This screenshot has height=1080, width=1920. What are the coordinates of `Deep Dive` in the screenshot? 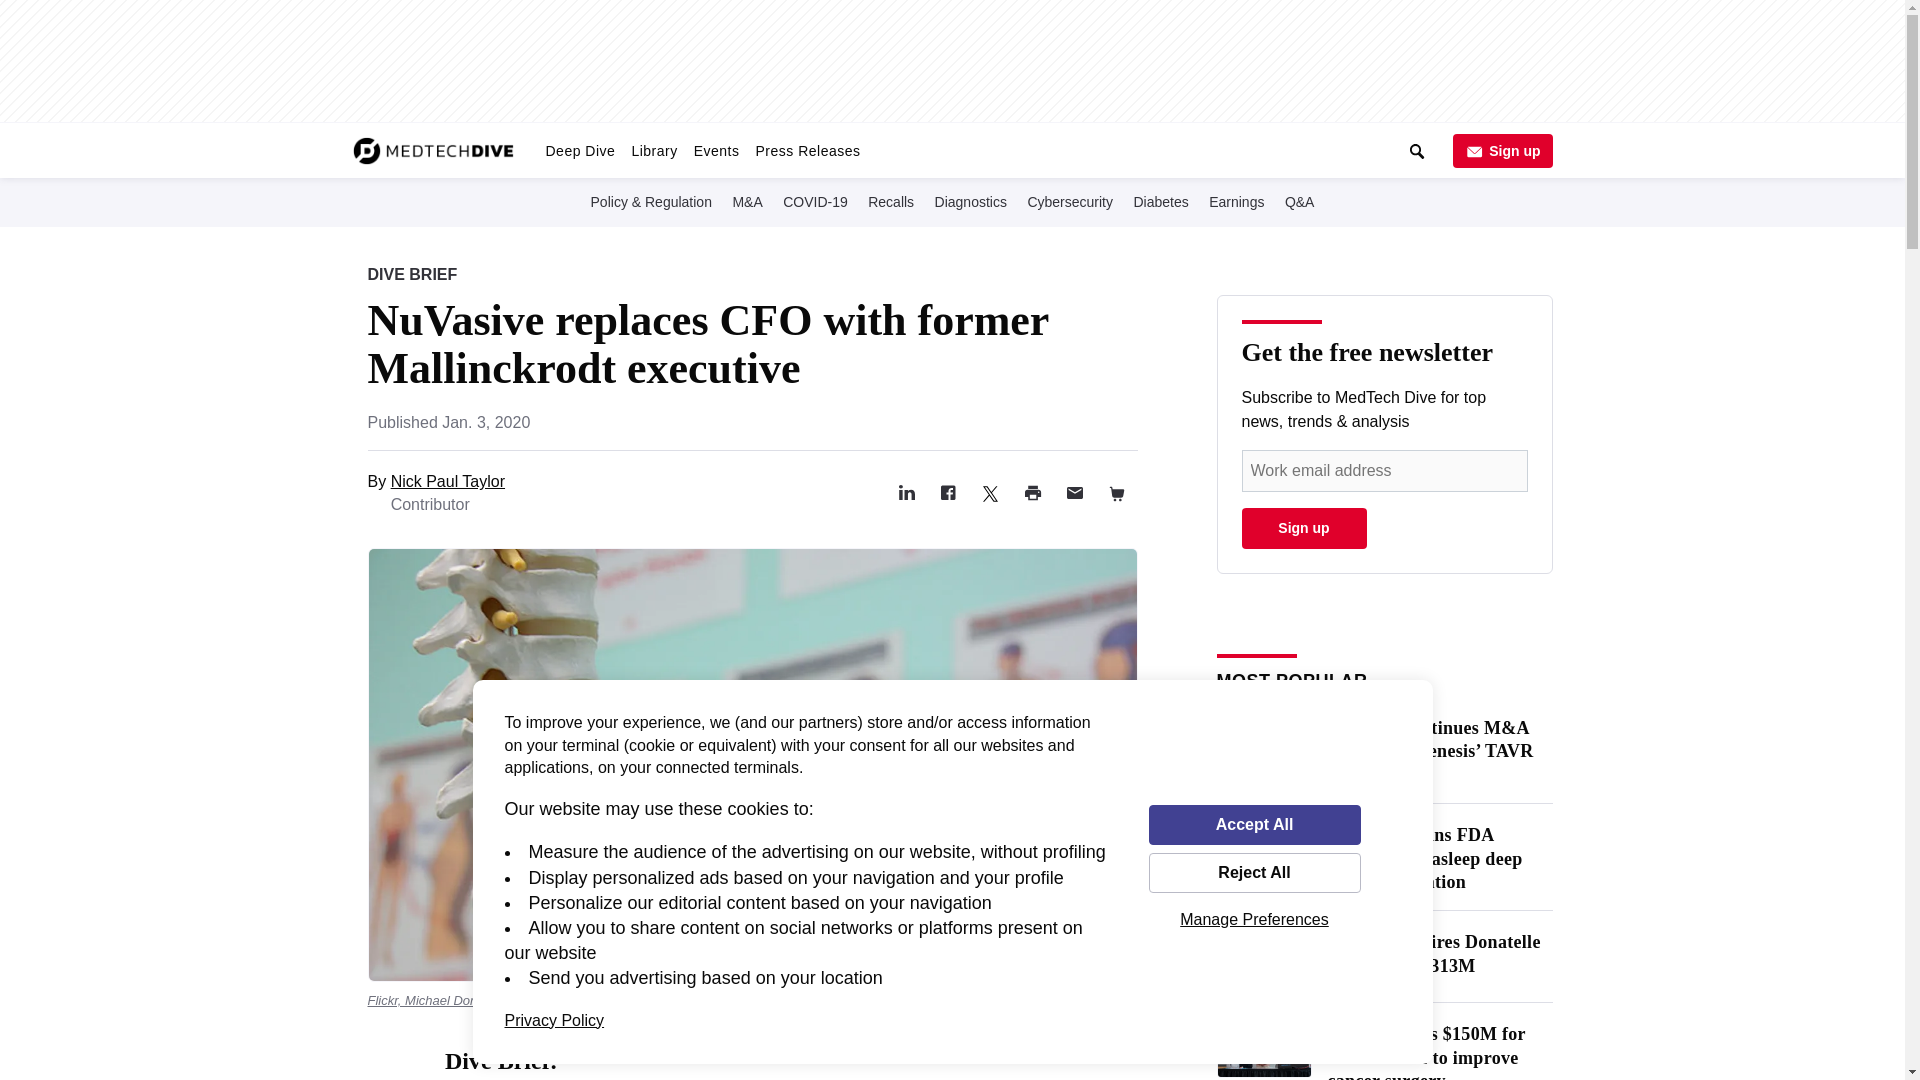 It's located at (580, 150).